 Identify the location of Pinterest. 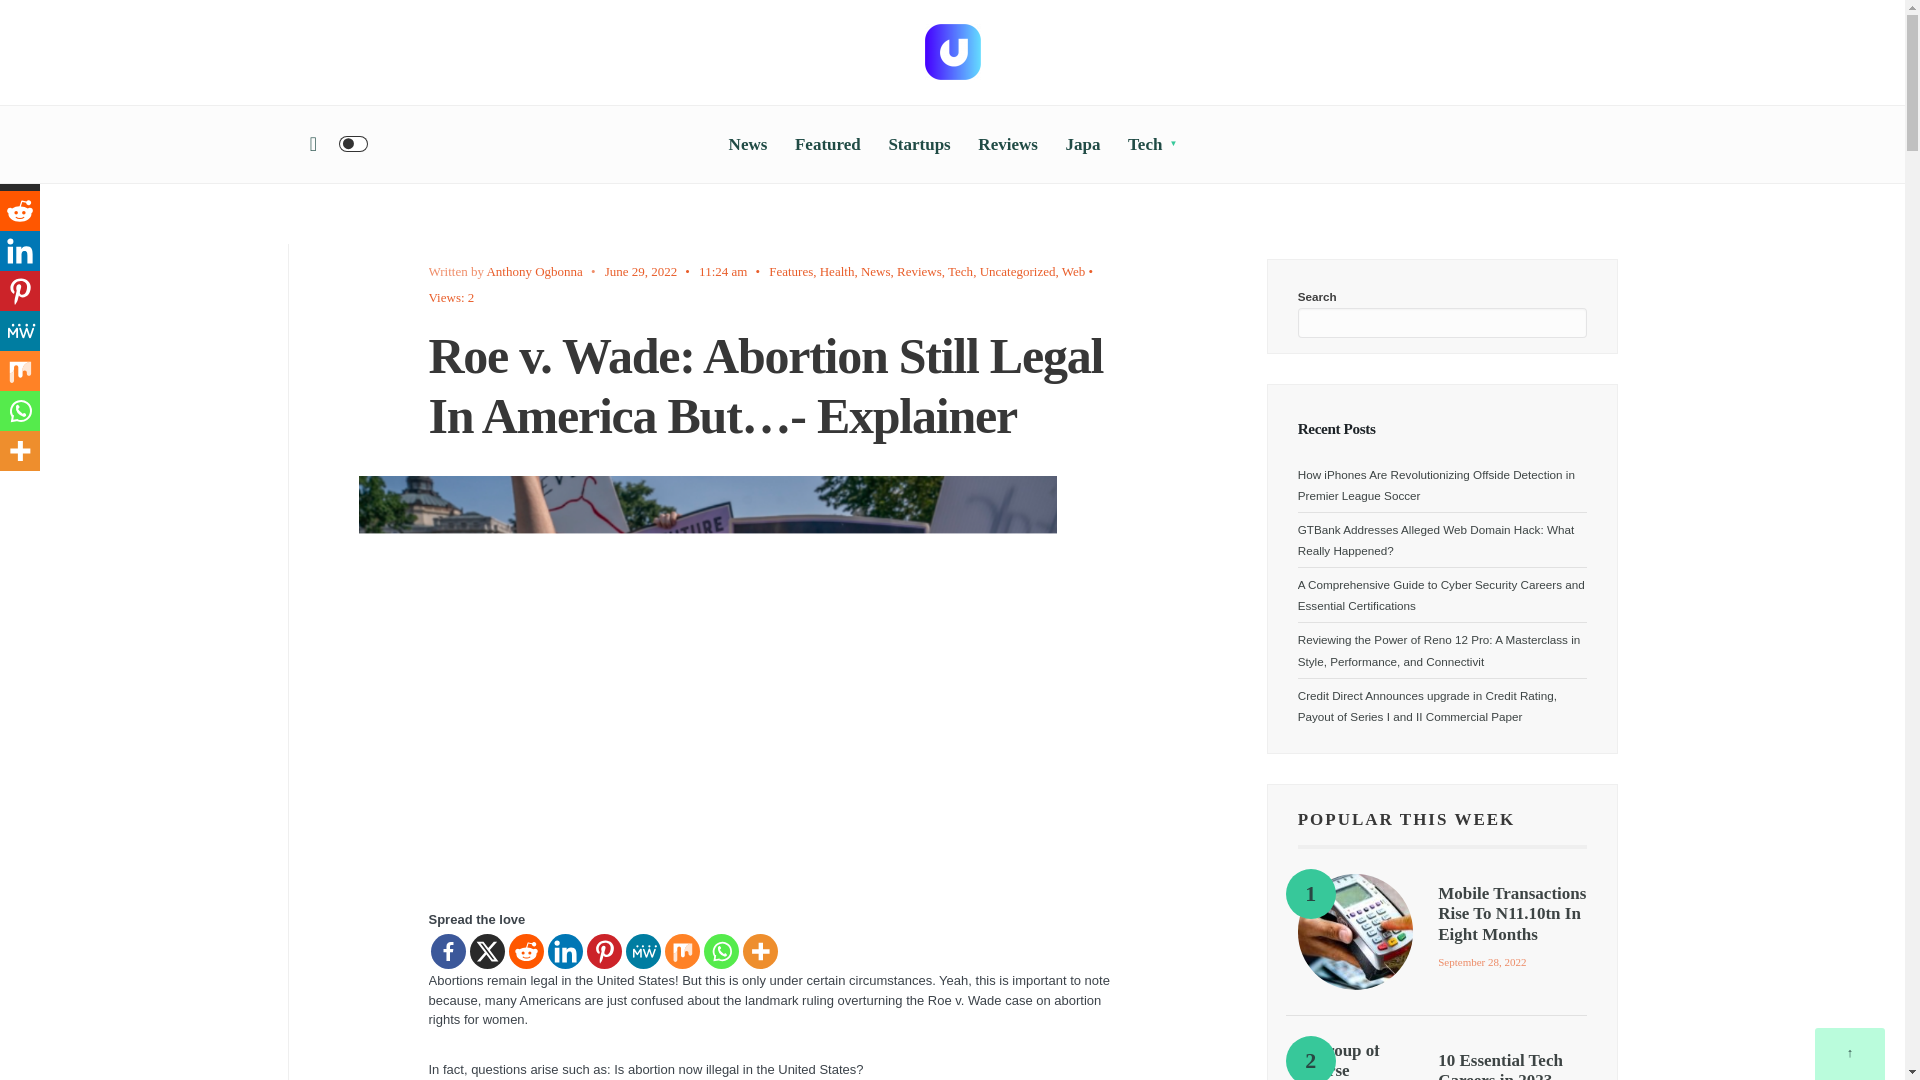
(602, 951).